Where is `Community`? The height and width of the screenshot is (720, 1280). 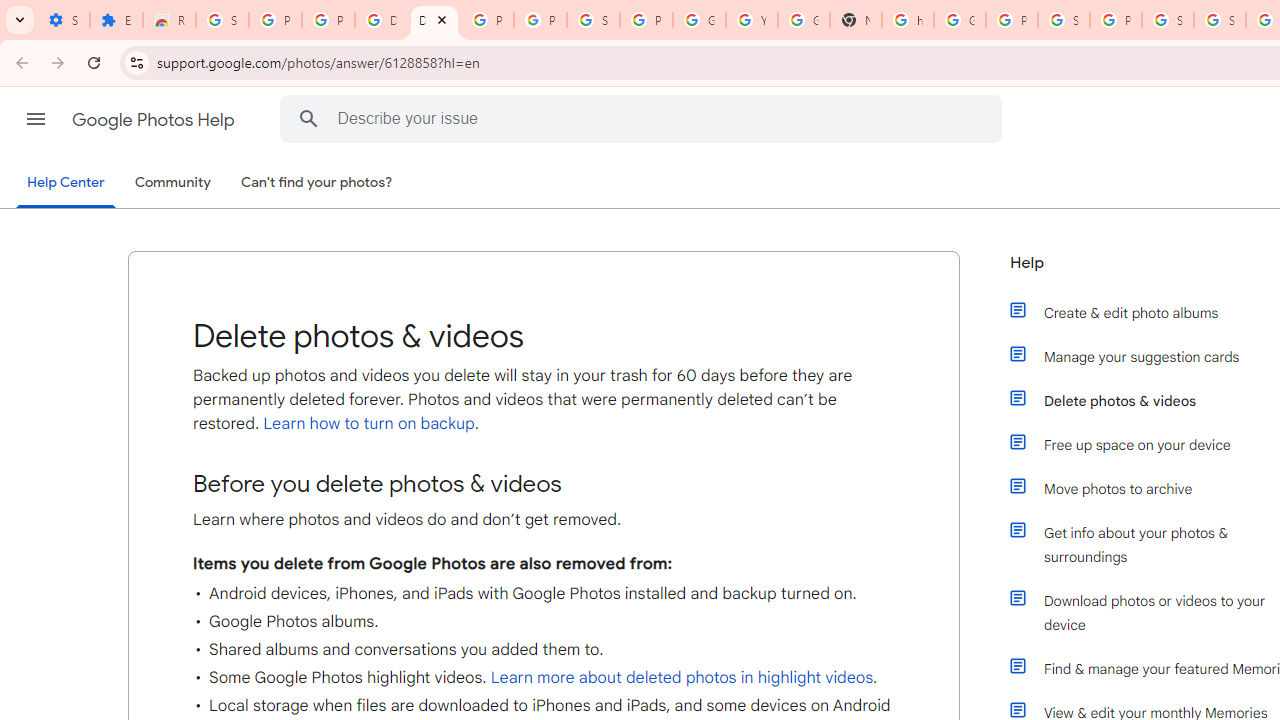
Community is located at coordinates (172, 183).